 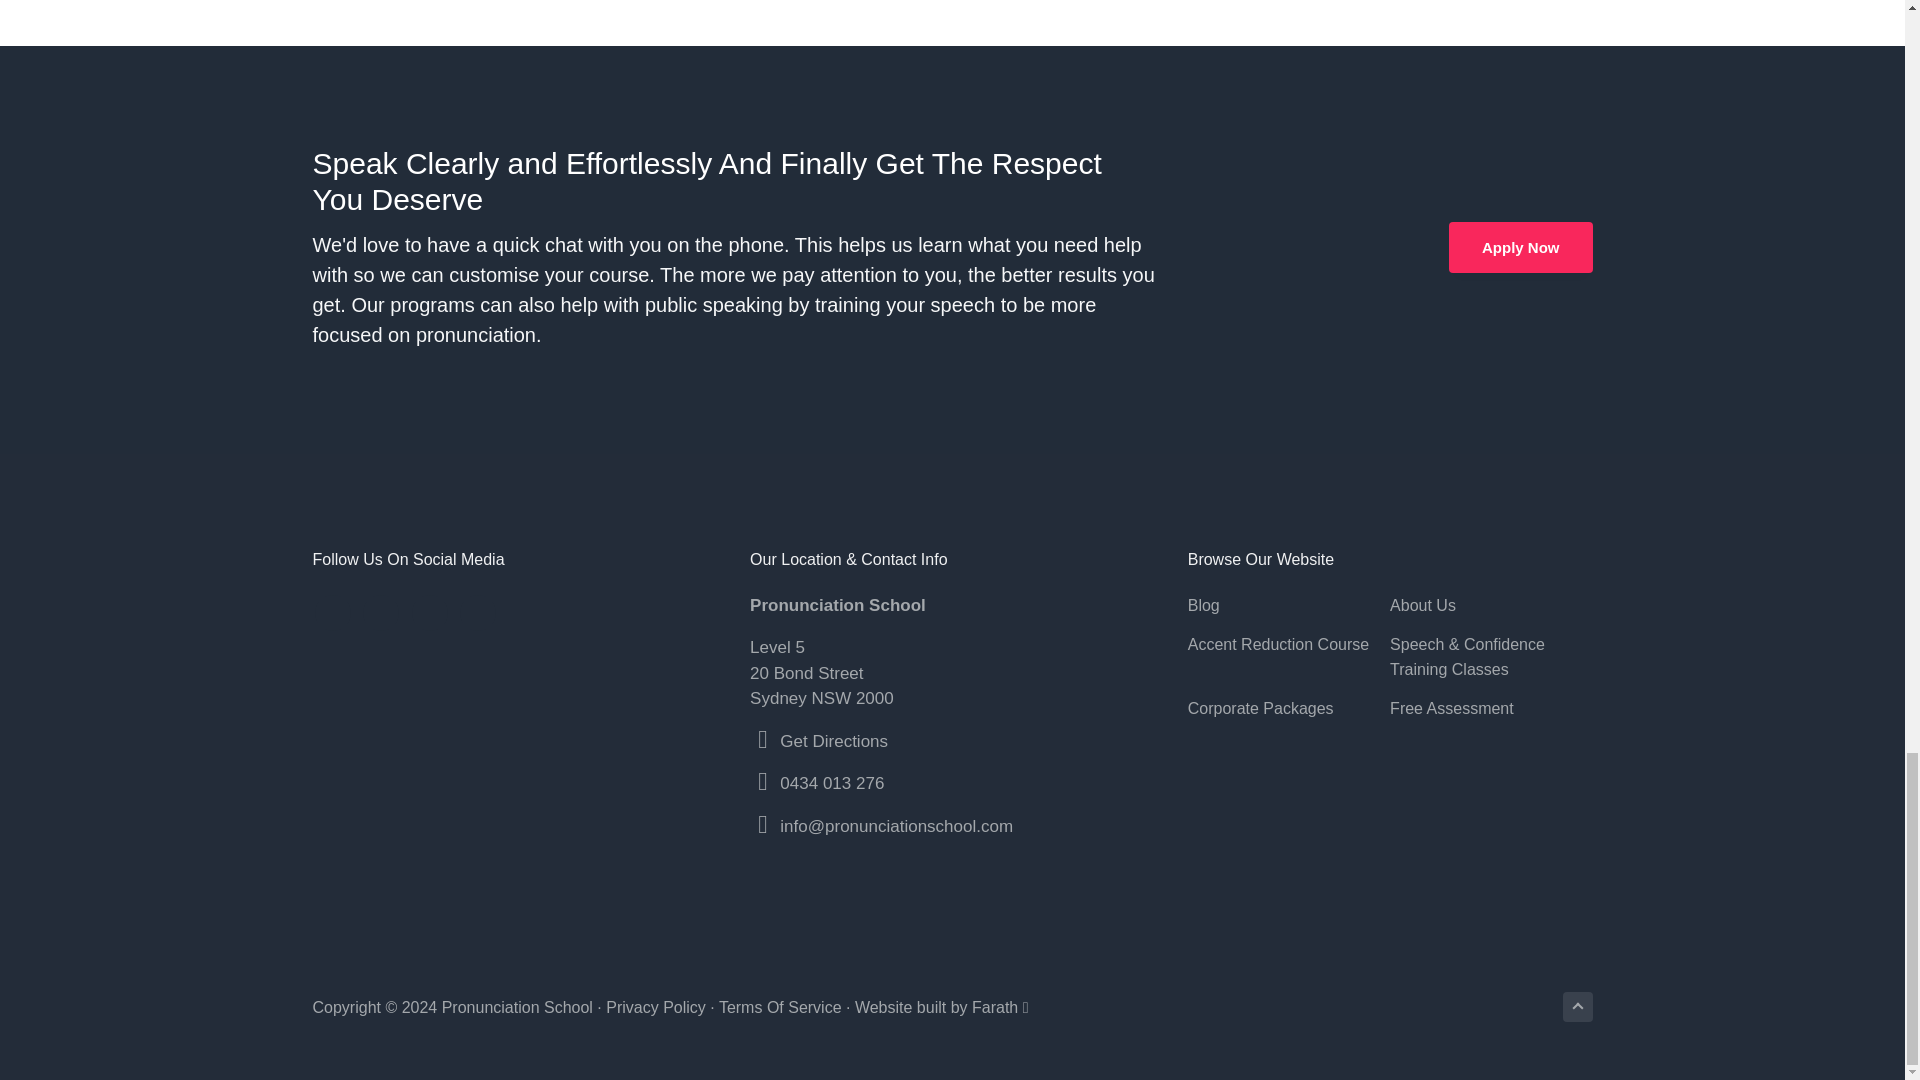 I want to click on 0434 013 276, so click(x=831, y=783).